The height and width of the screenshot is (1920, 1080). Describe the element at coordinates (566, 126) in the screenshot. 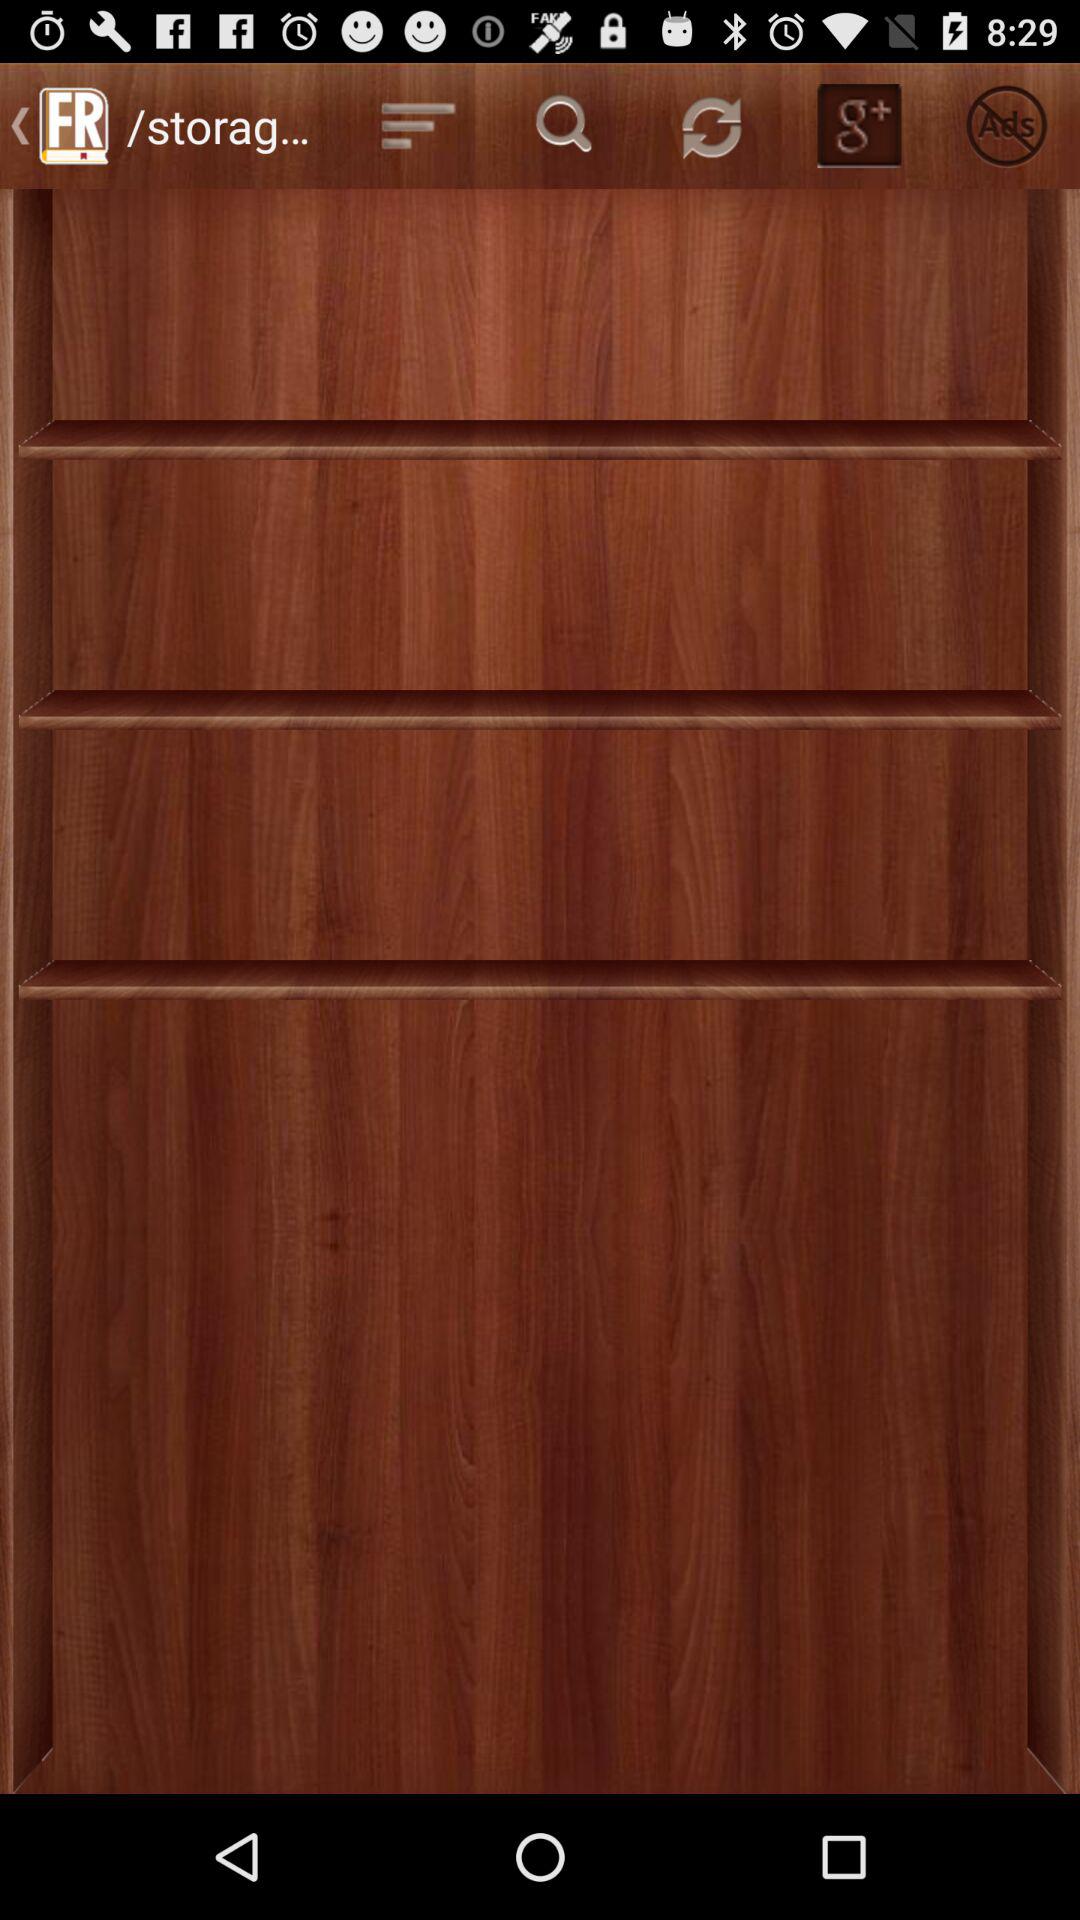

I see `select search button` at that location.